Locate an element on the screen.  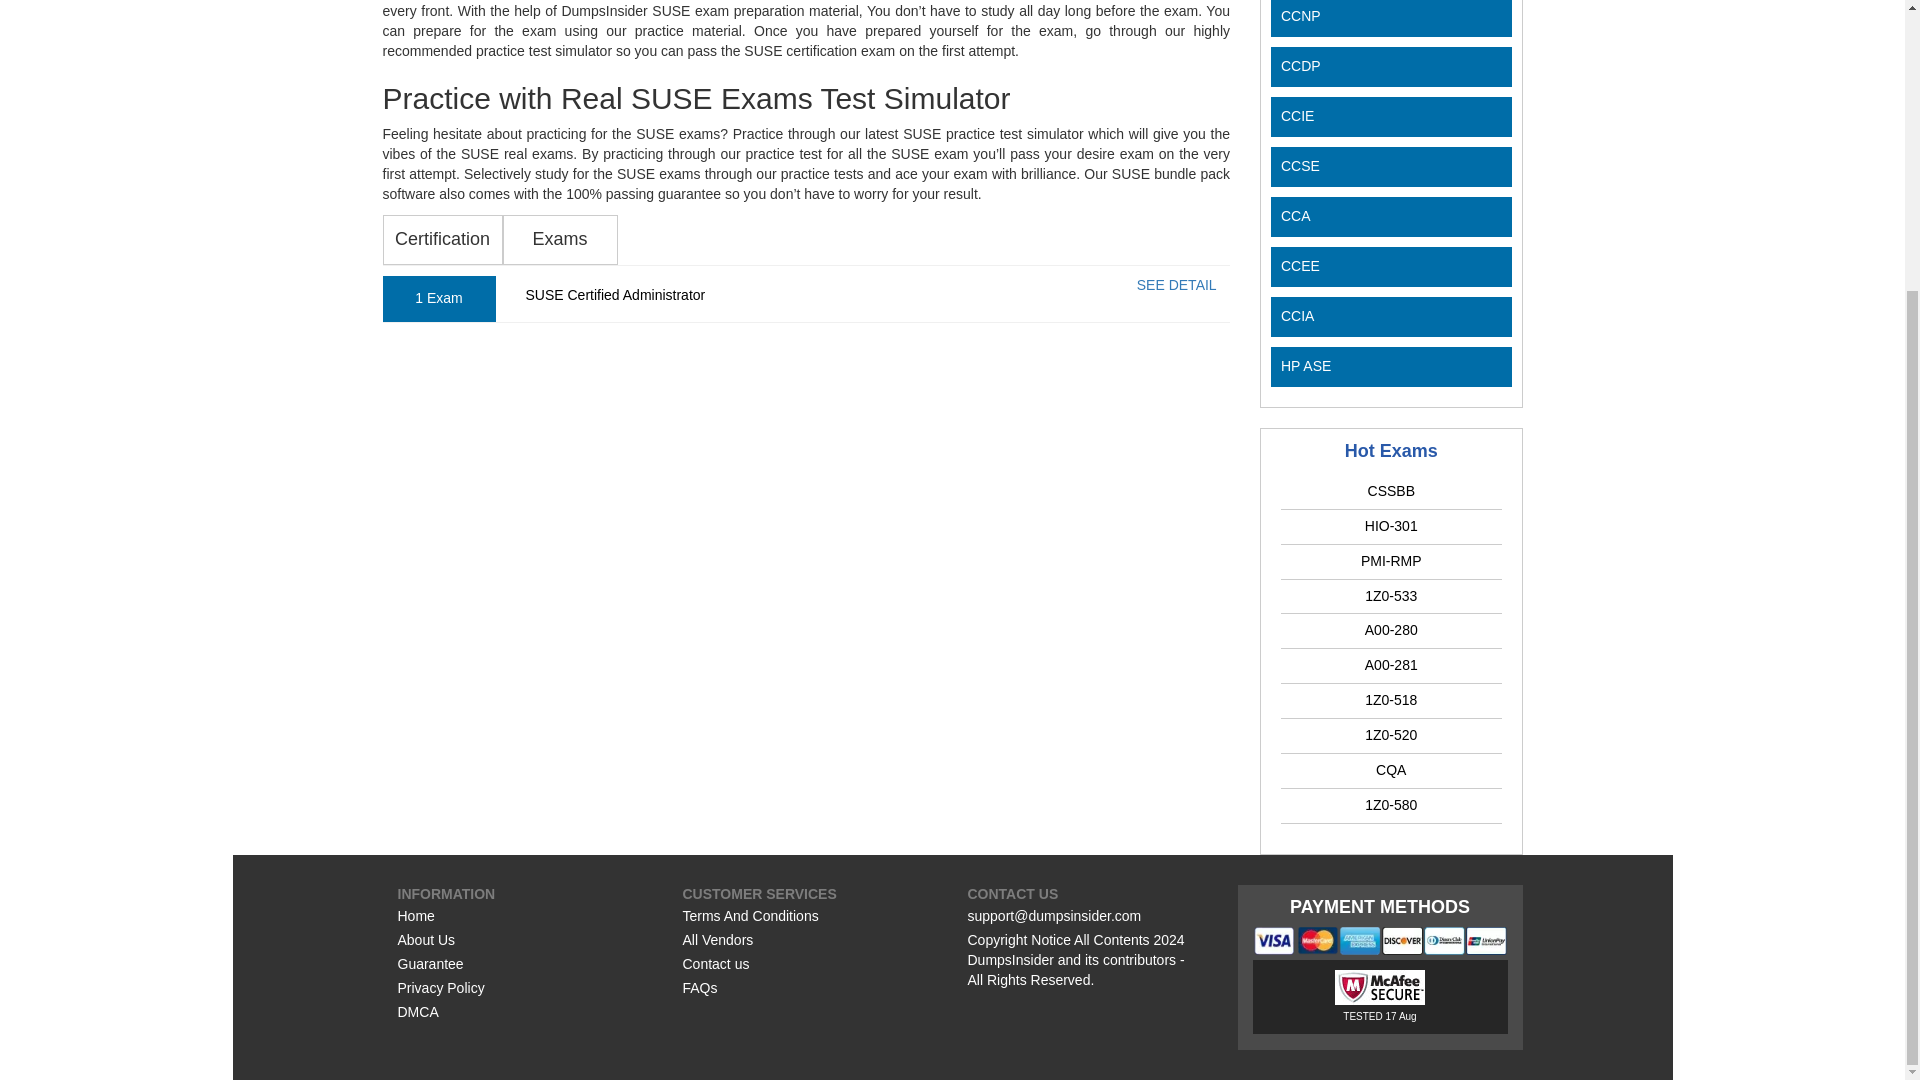
CSSBB is located at coordinates (1391, 490).